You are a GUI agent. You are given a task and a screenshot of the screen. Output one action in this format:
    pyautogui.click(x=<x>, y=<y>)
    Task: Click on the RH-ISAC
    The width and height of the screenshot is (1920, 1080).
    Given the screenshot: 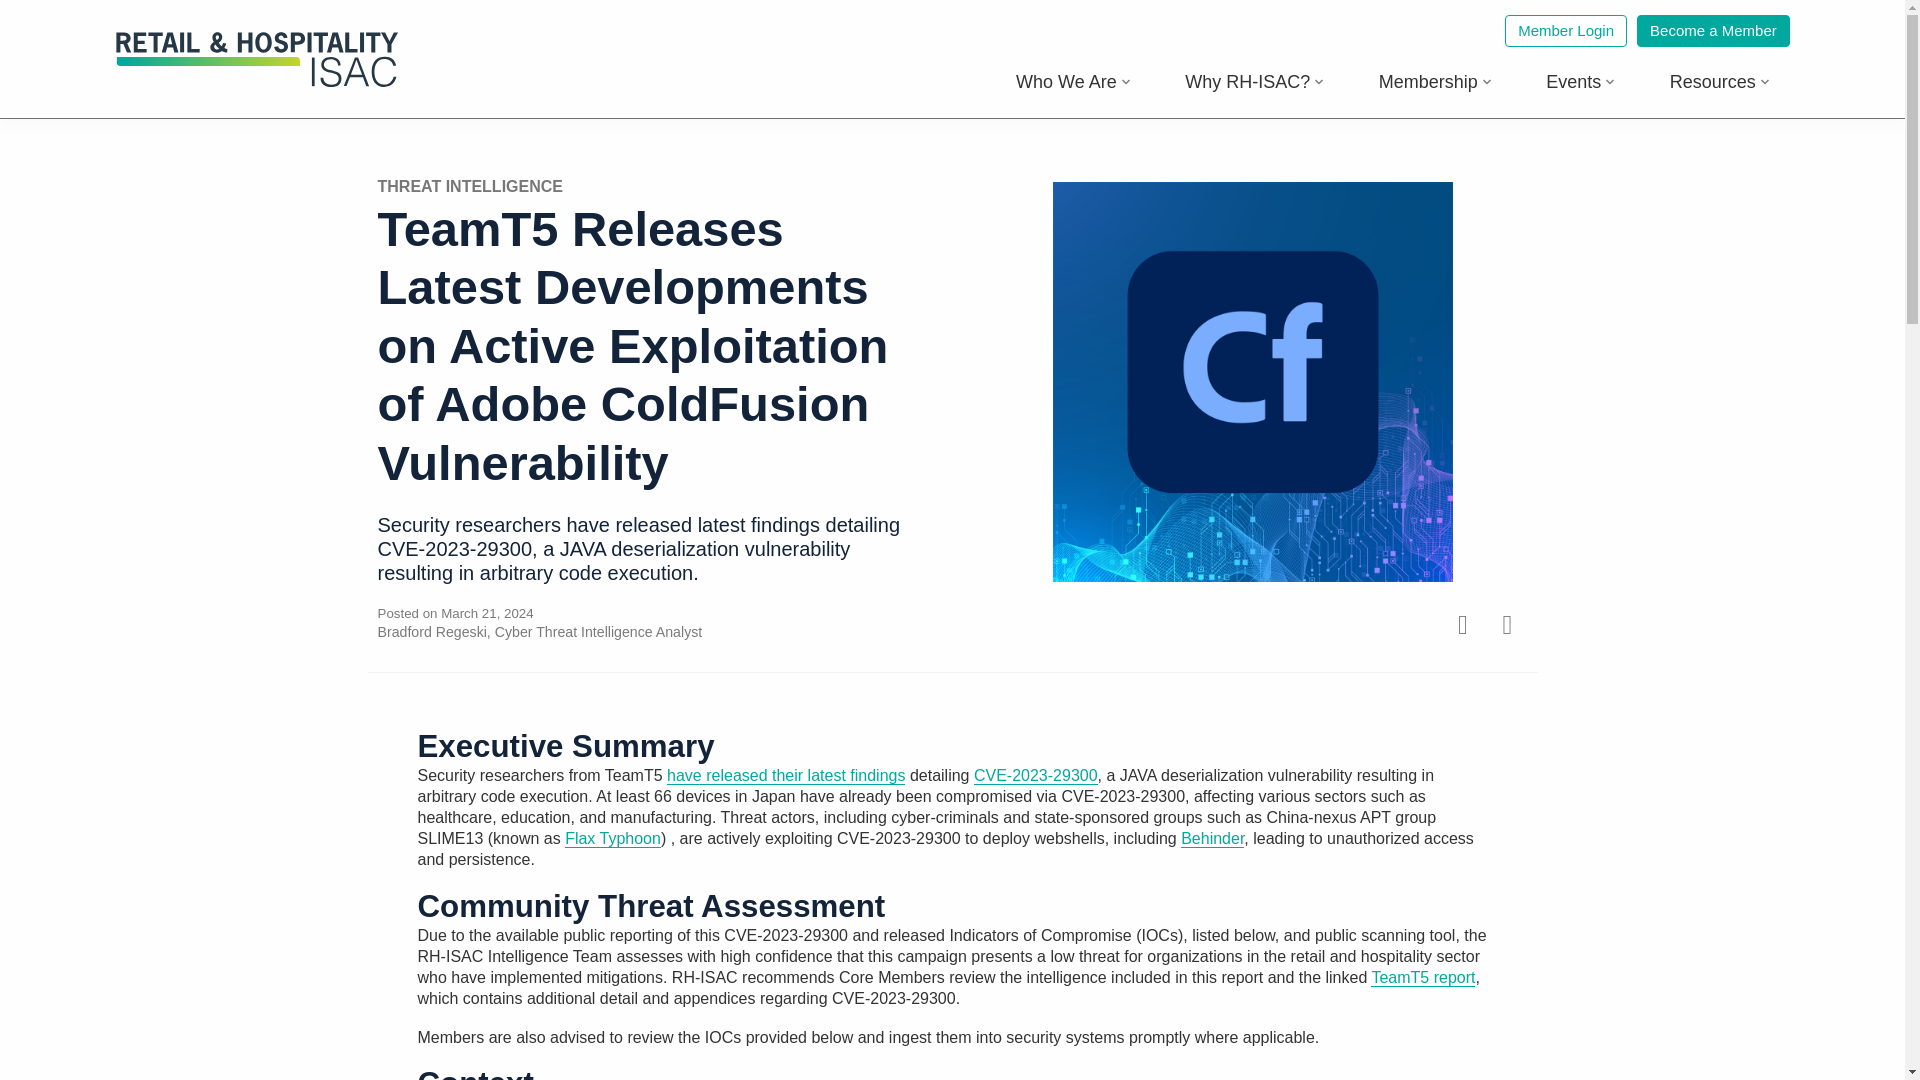 What is the action you would take?
    pyautogui.click(x=257, y=82)
    